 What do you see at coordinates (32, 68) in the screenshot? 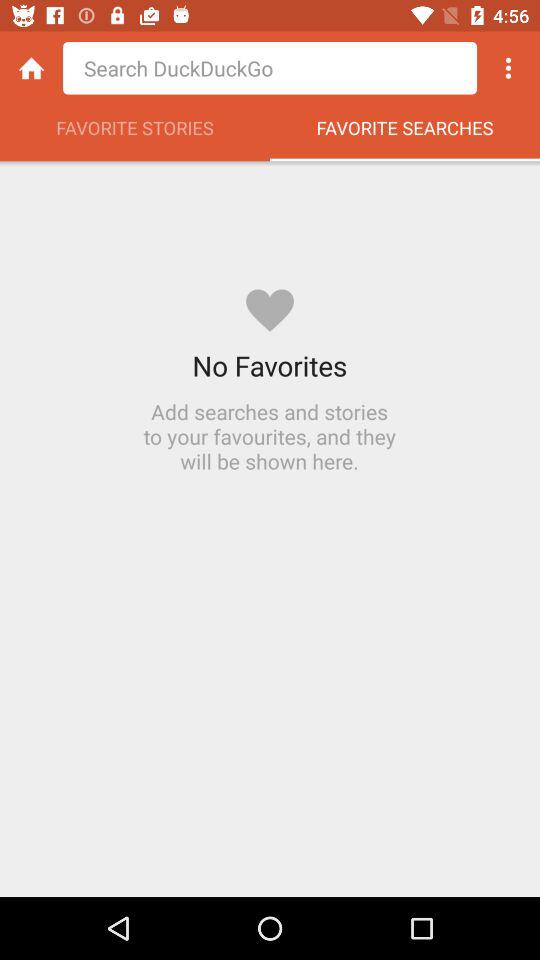
I see `go home` at bounding box center [32, 68].